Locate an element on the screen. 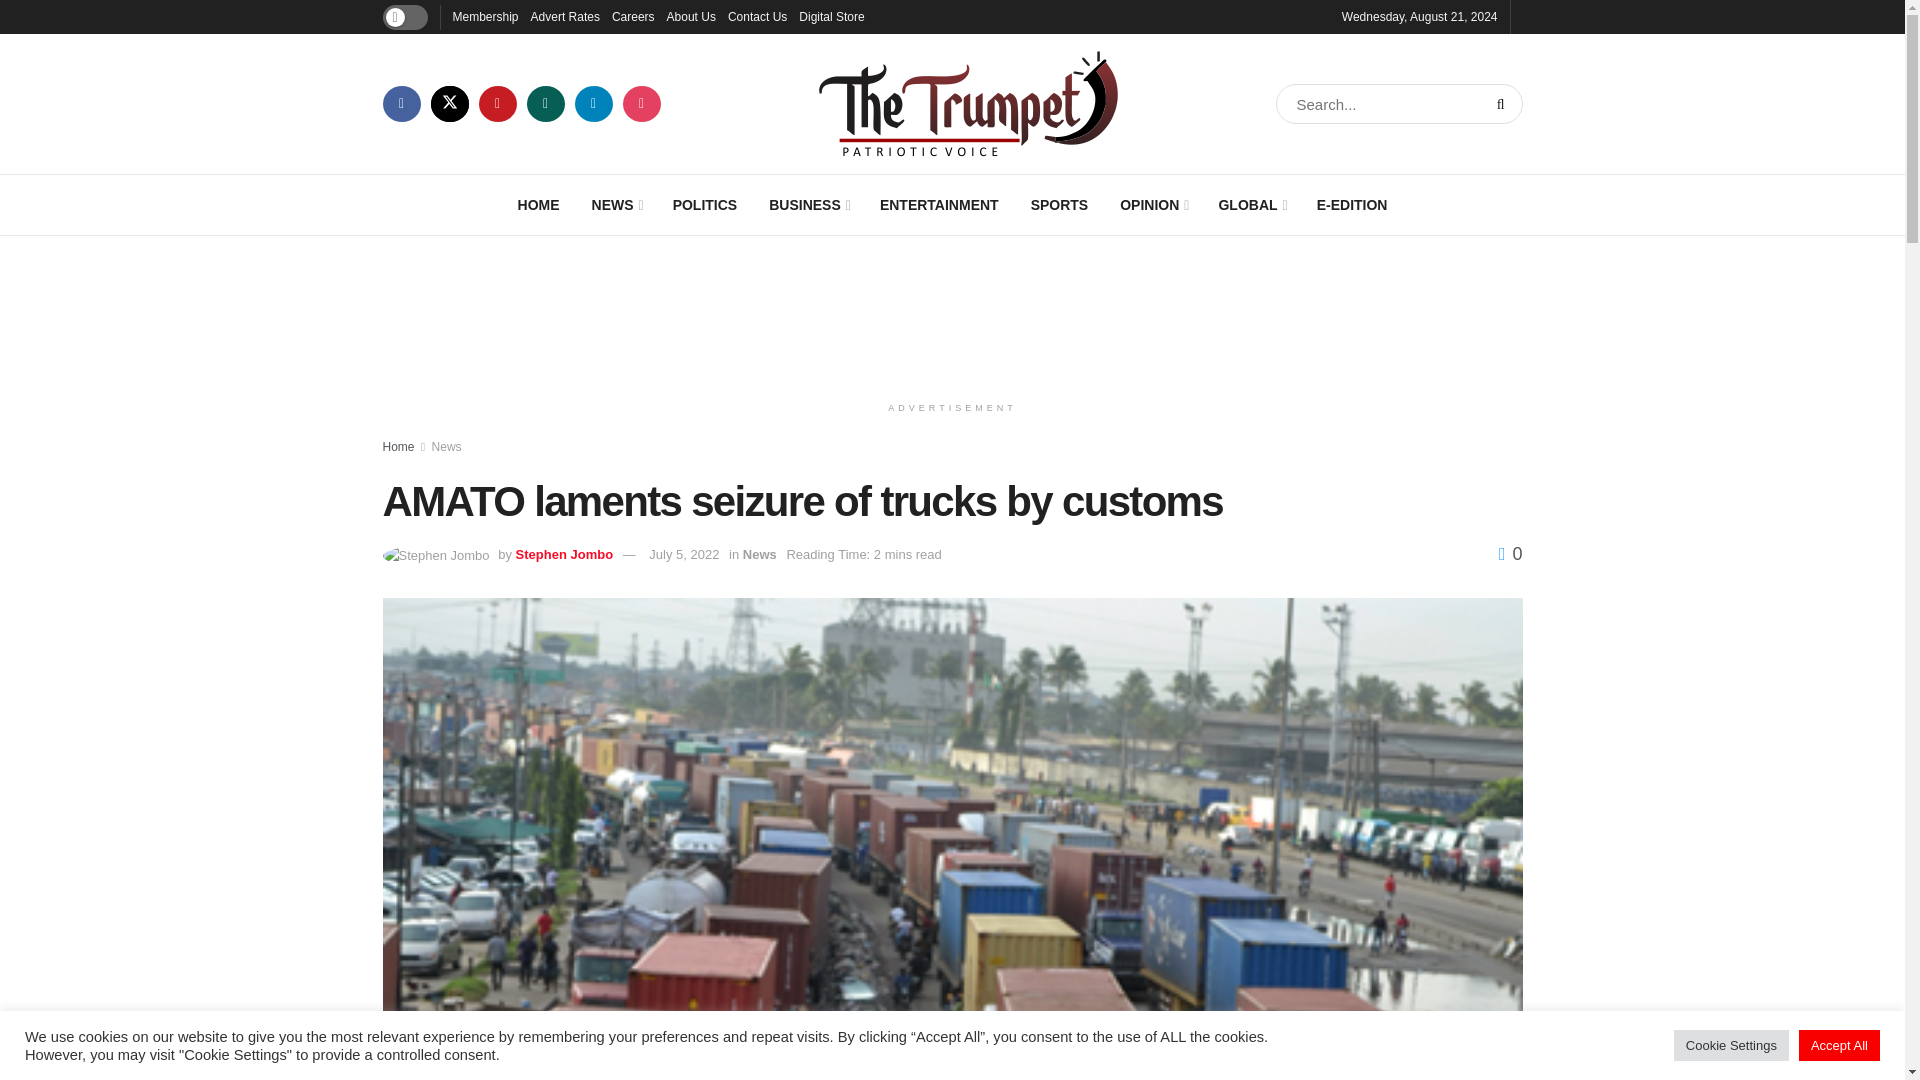  NEWS is located at coordinates (616, 204).